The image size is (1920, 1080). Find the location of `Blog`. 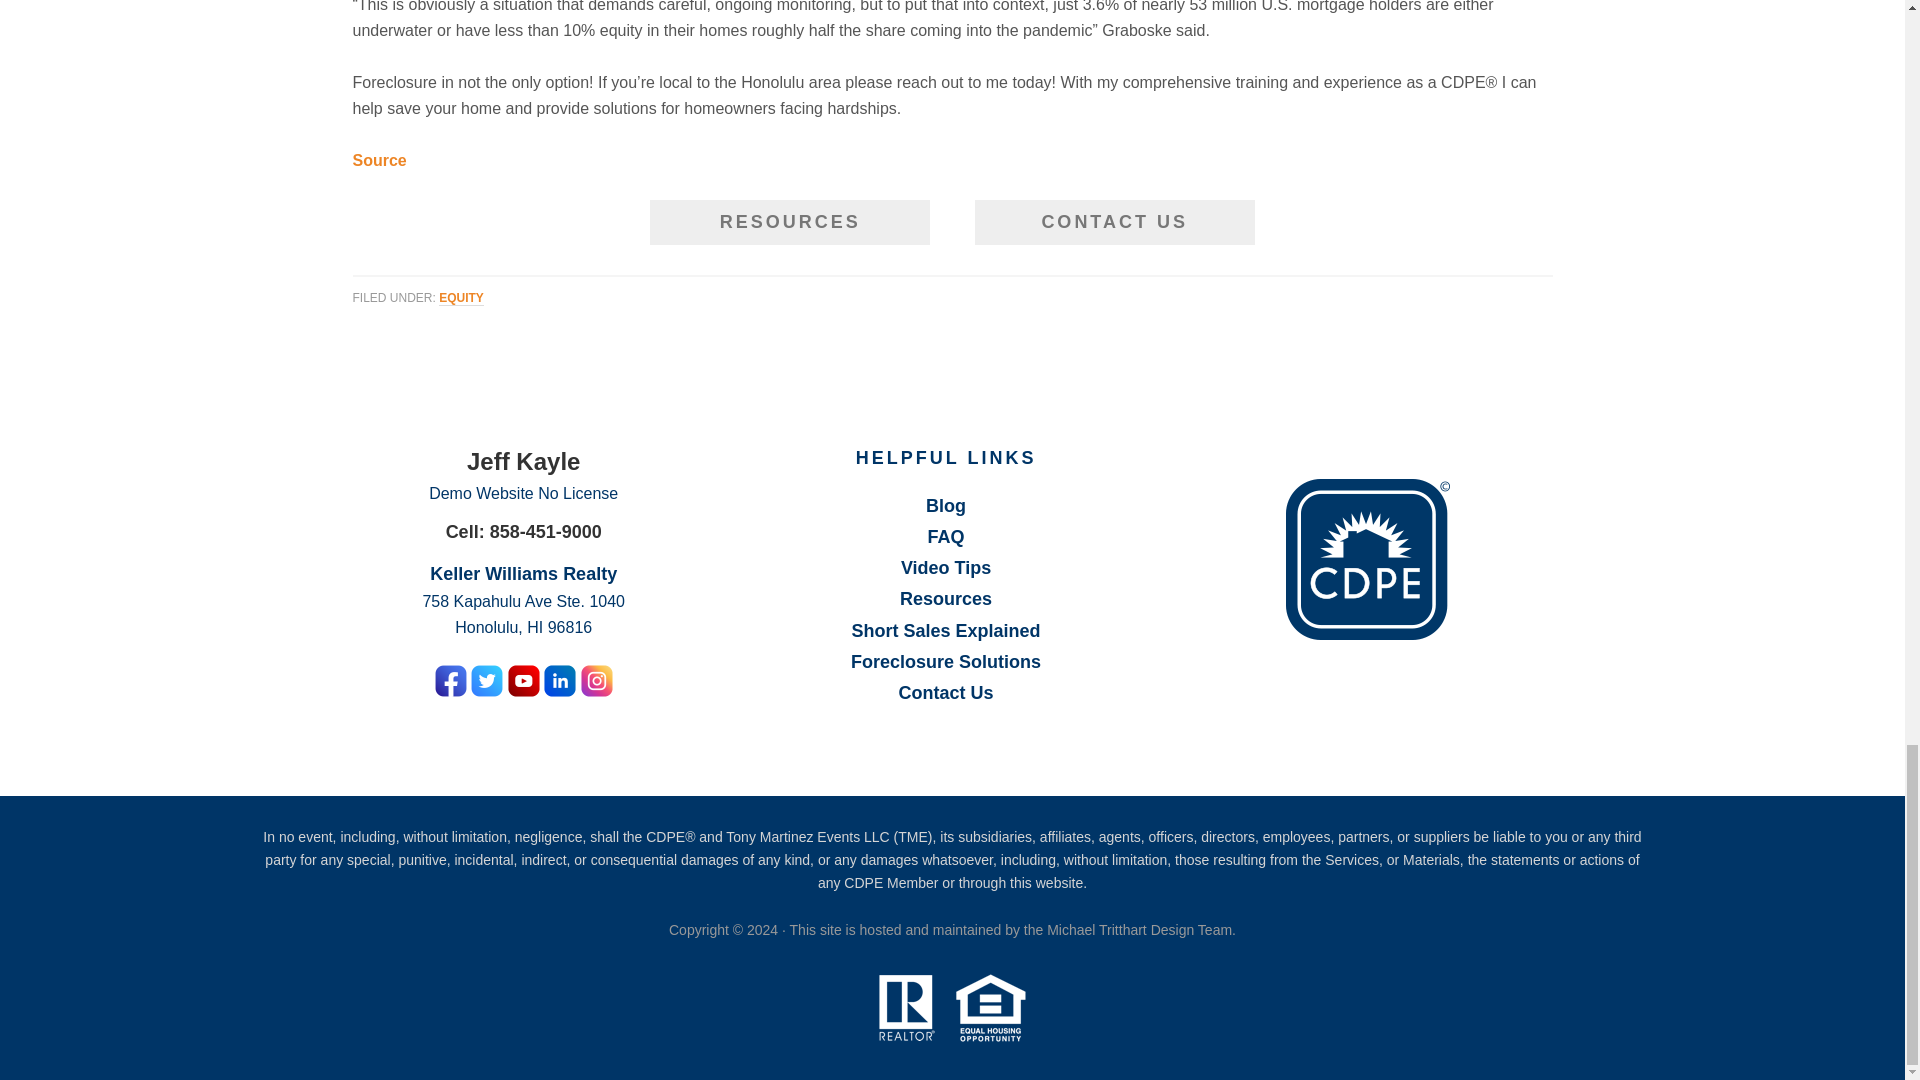

Blog is located at coordinates (945, 506).